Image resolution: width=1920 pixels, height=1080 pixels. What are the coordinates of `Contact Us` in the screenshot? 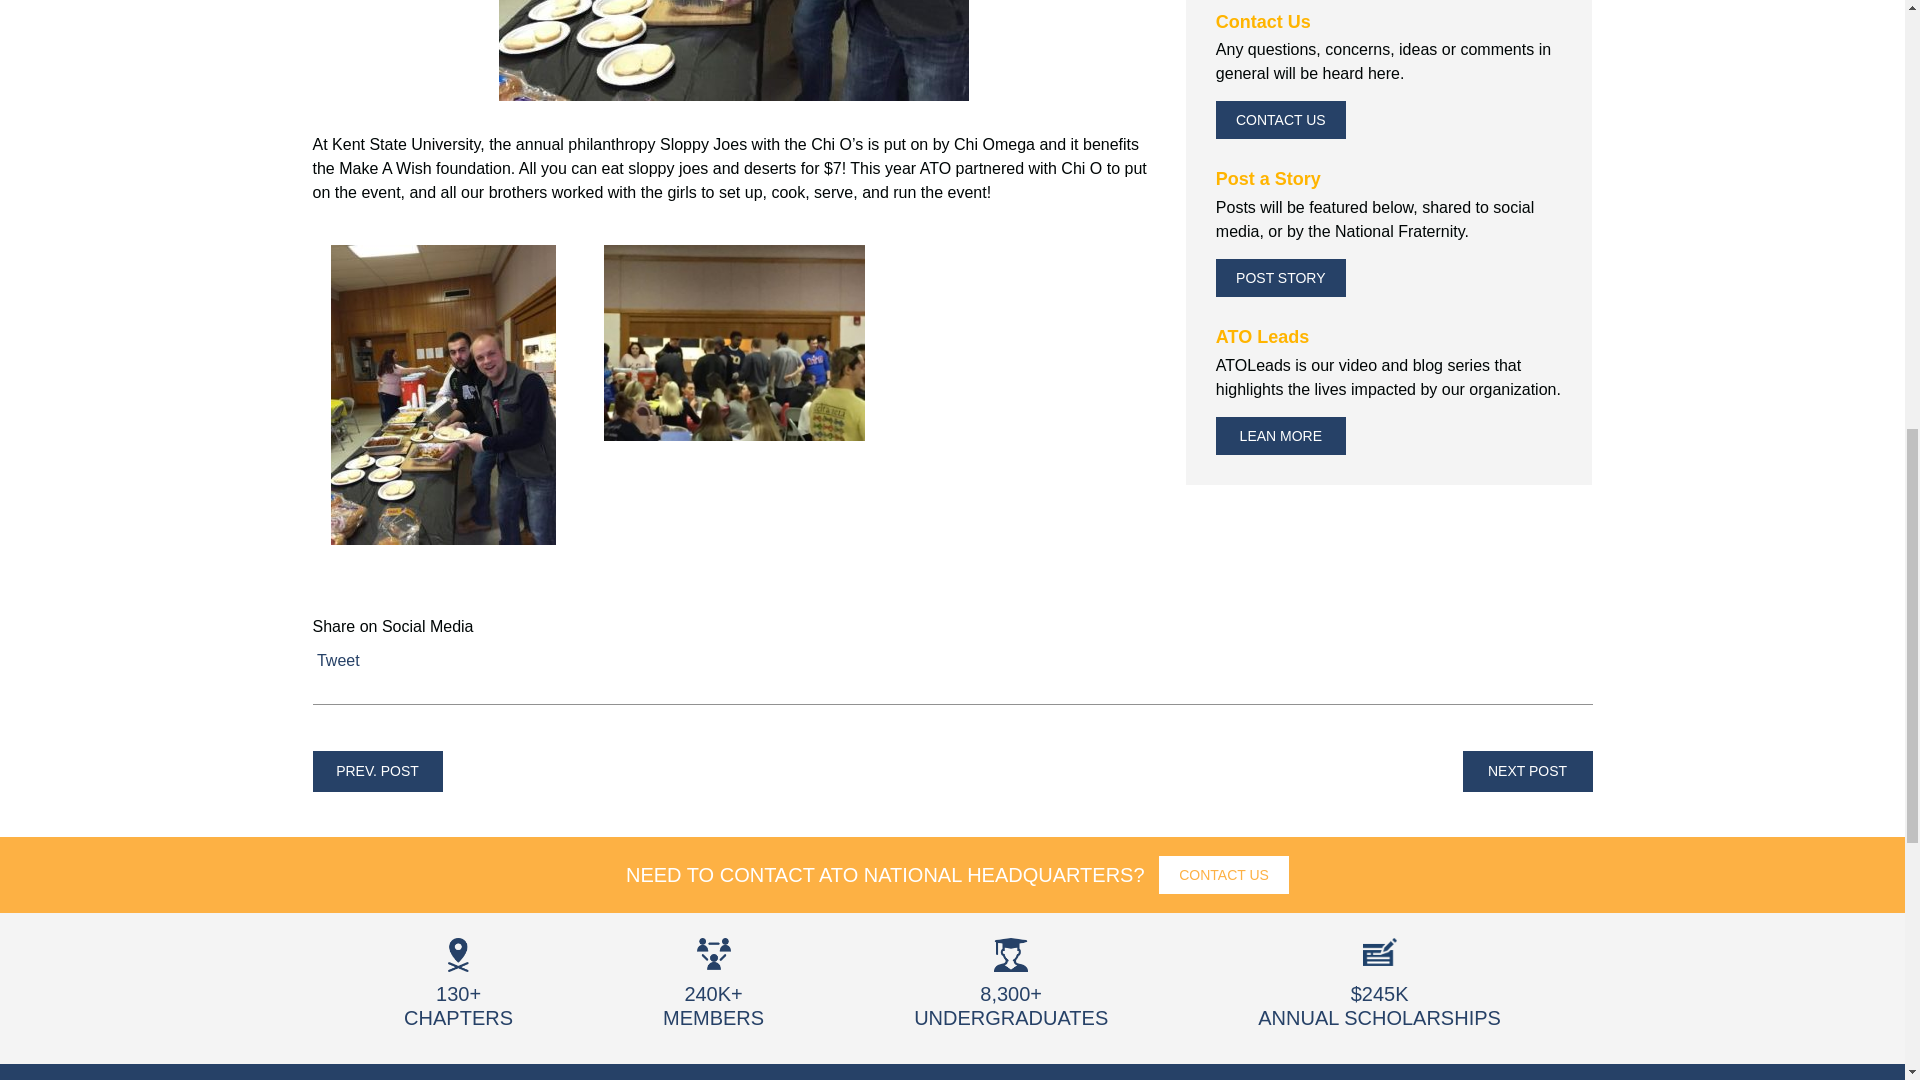 It's located at (1280, 120).